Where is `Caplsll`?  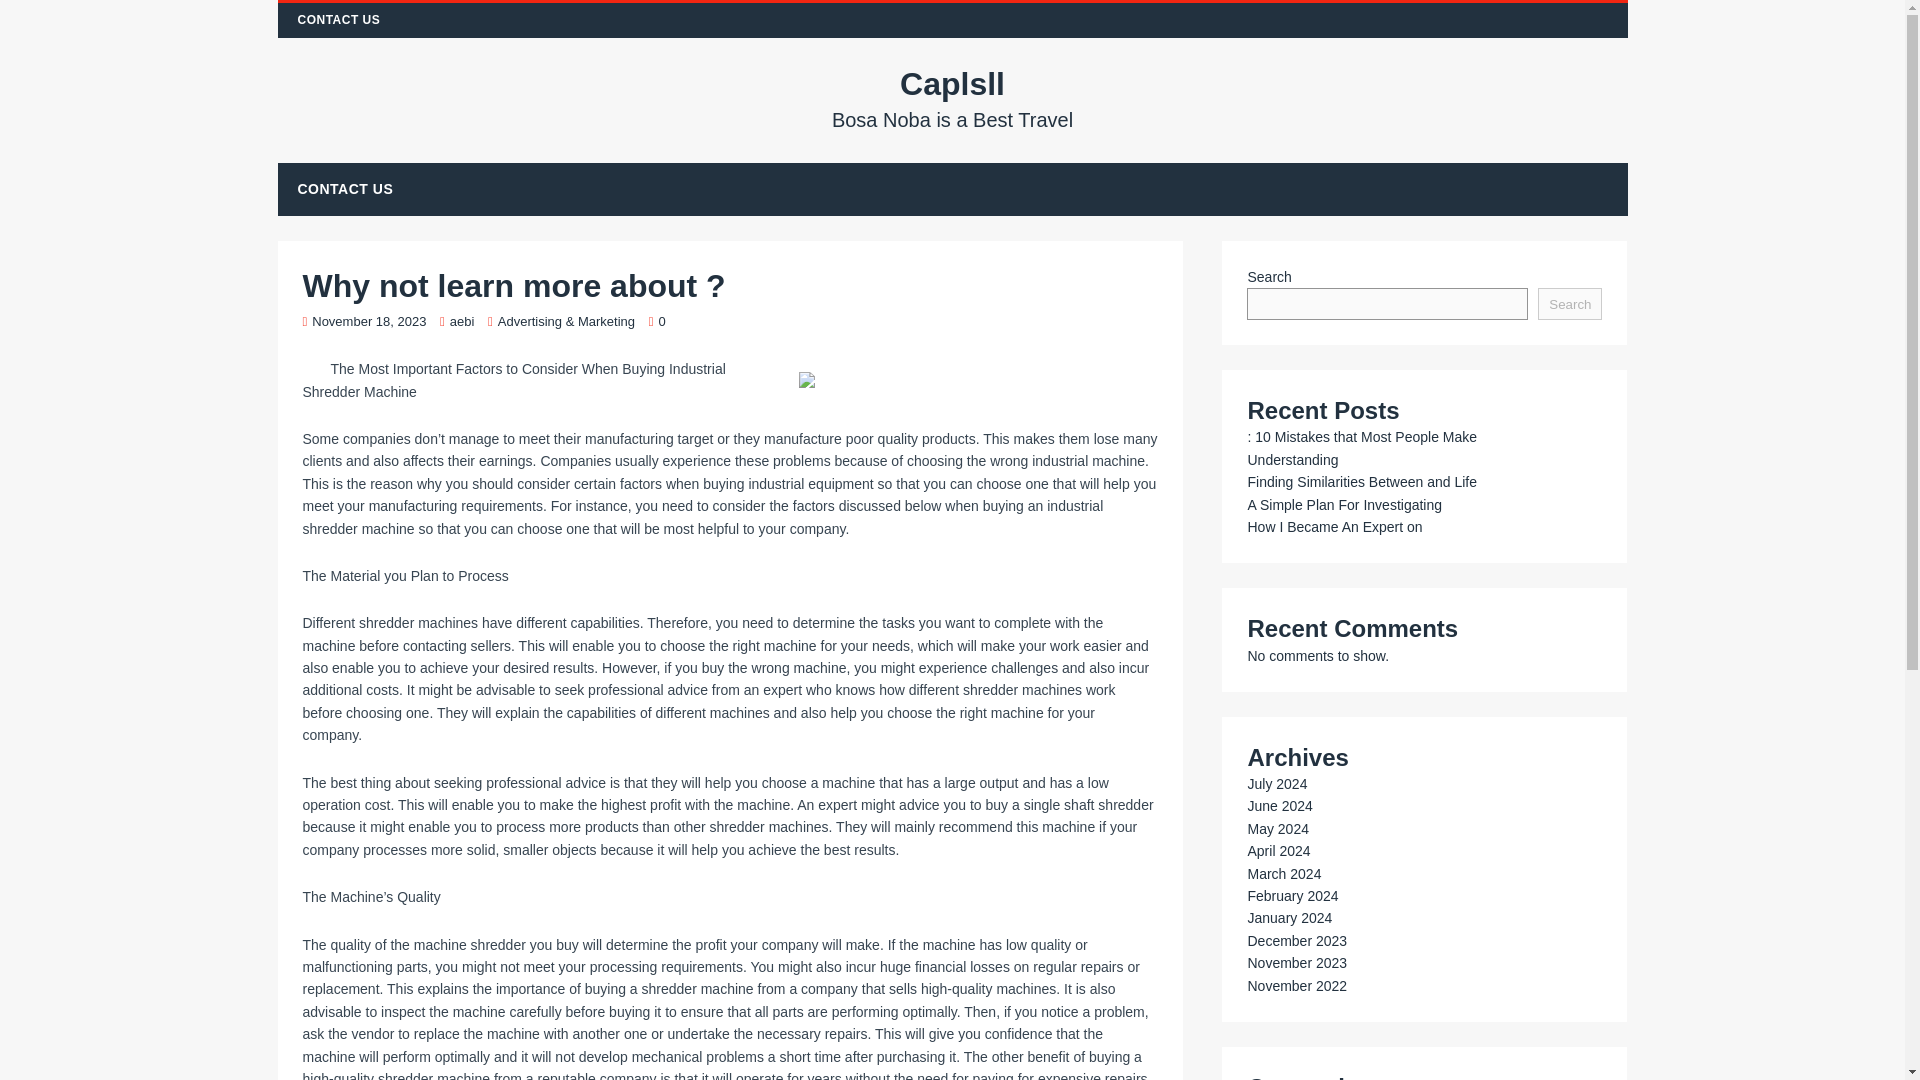
Caplsll is located at coordinates (953, 98).